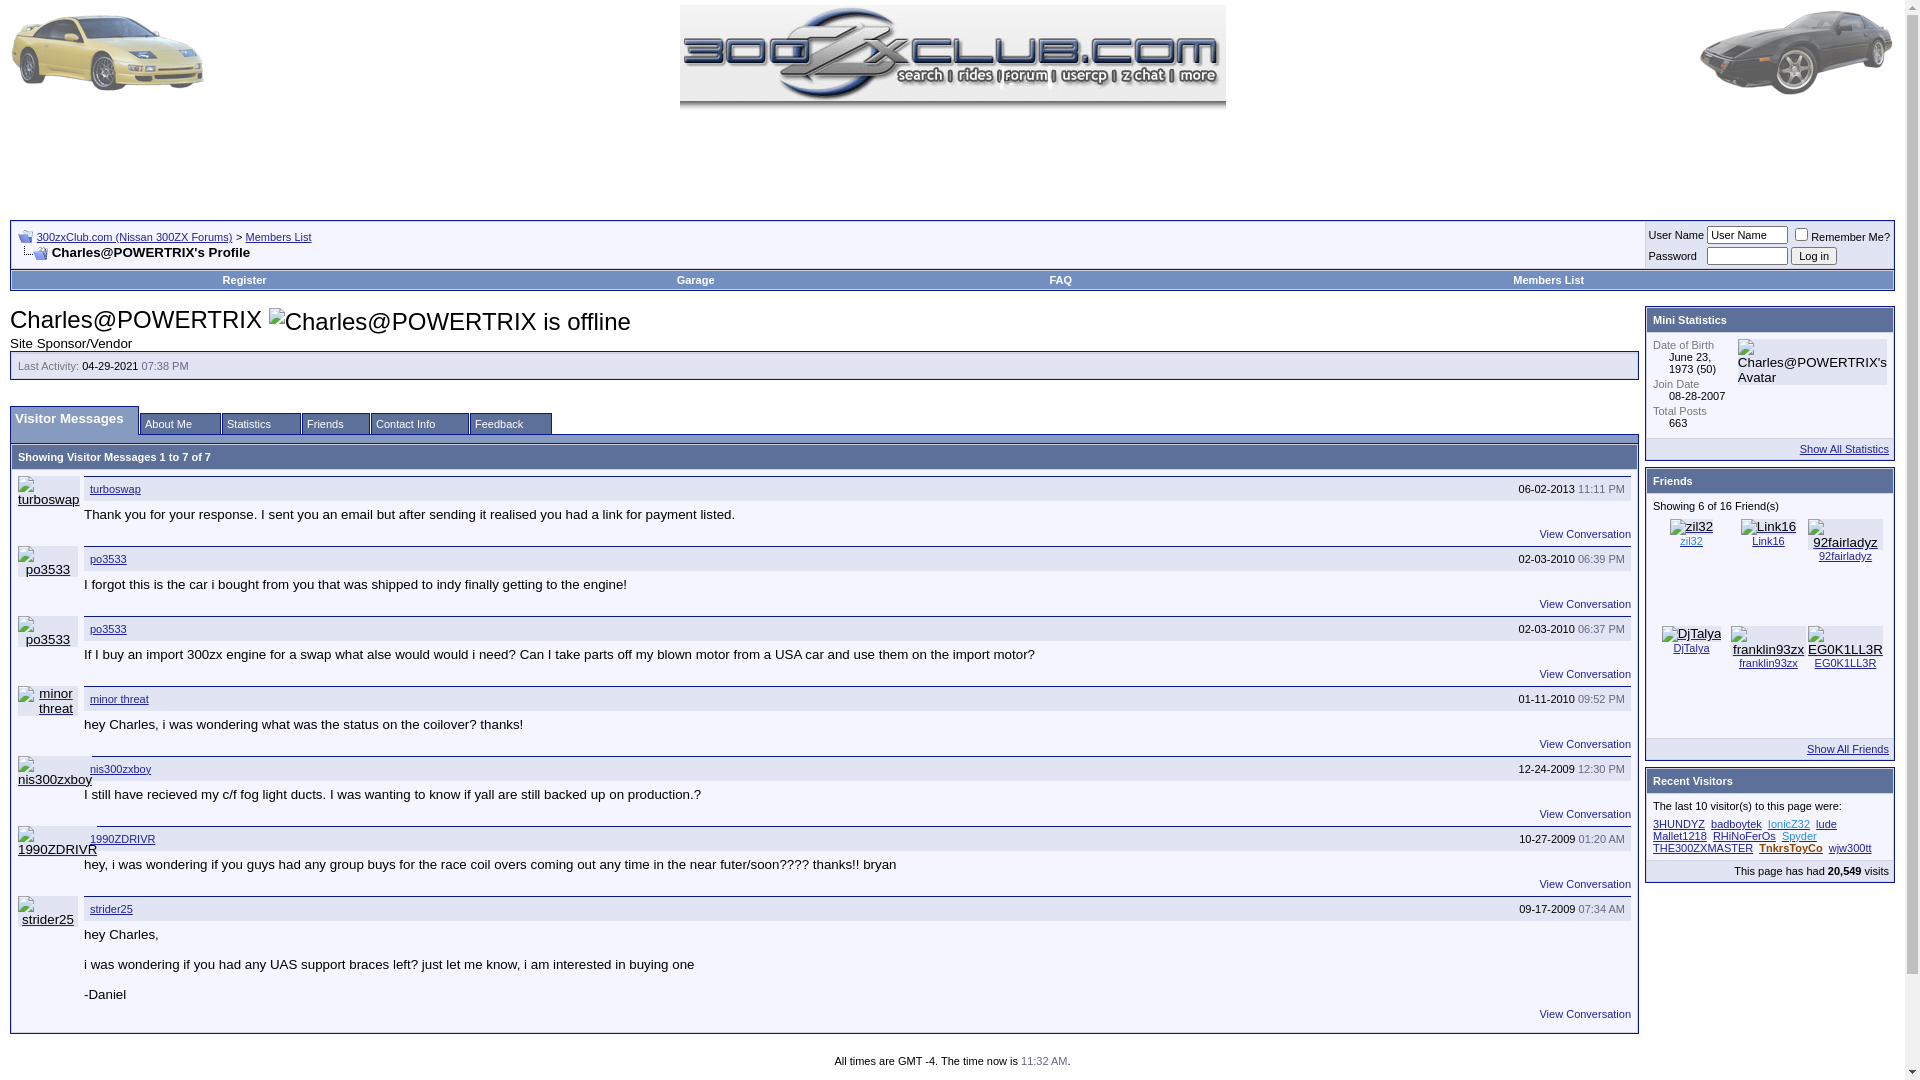  Describe the element at coordinates (49, 492) in the screenshot. I see `turboswap` at that location.